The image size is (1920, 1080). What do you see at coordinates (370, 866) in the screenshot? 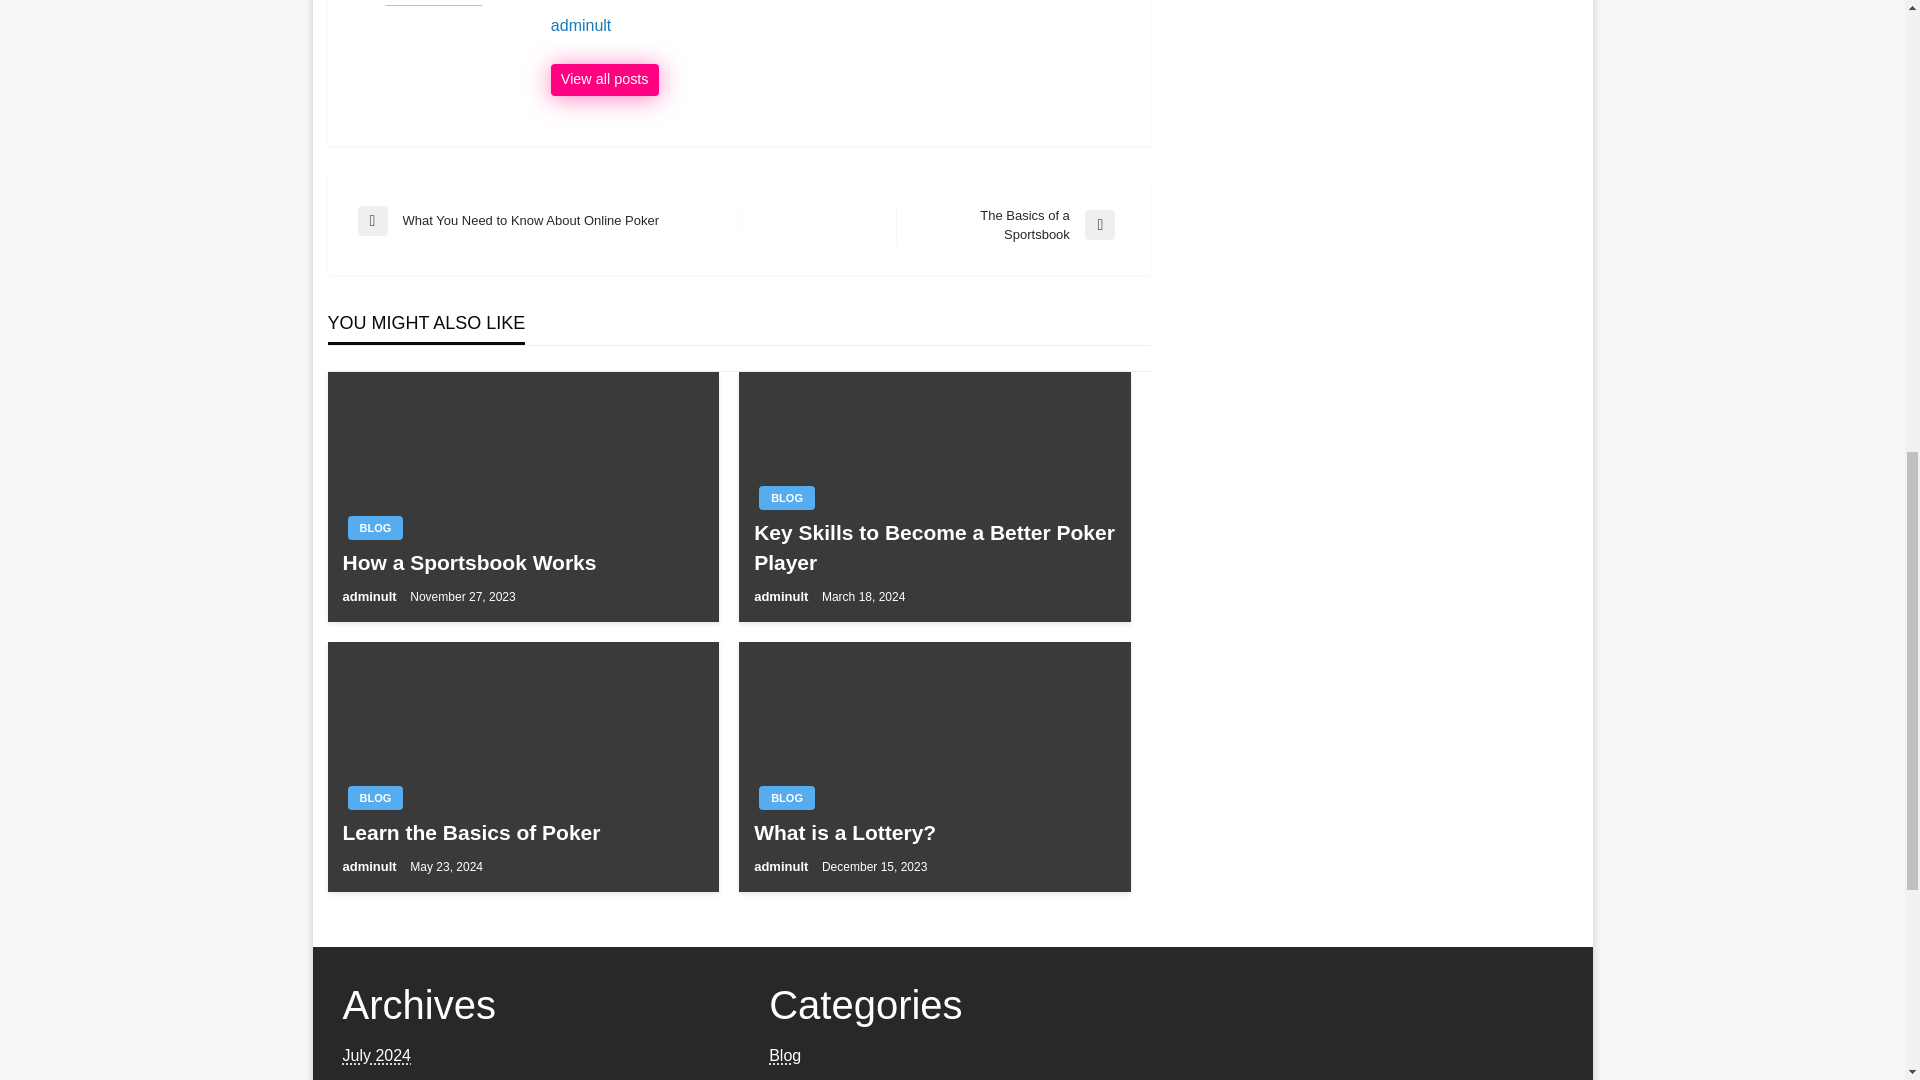
I see `adminult` at bounding box center [370, 866].